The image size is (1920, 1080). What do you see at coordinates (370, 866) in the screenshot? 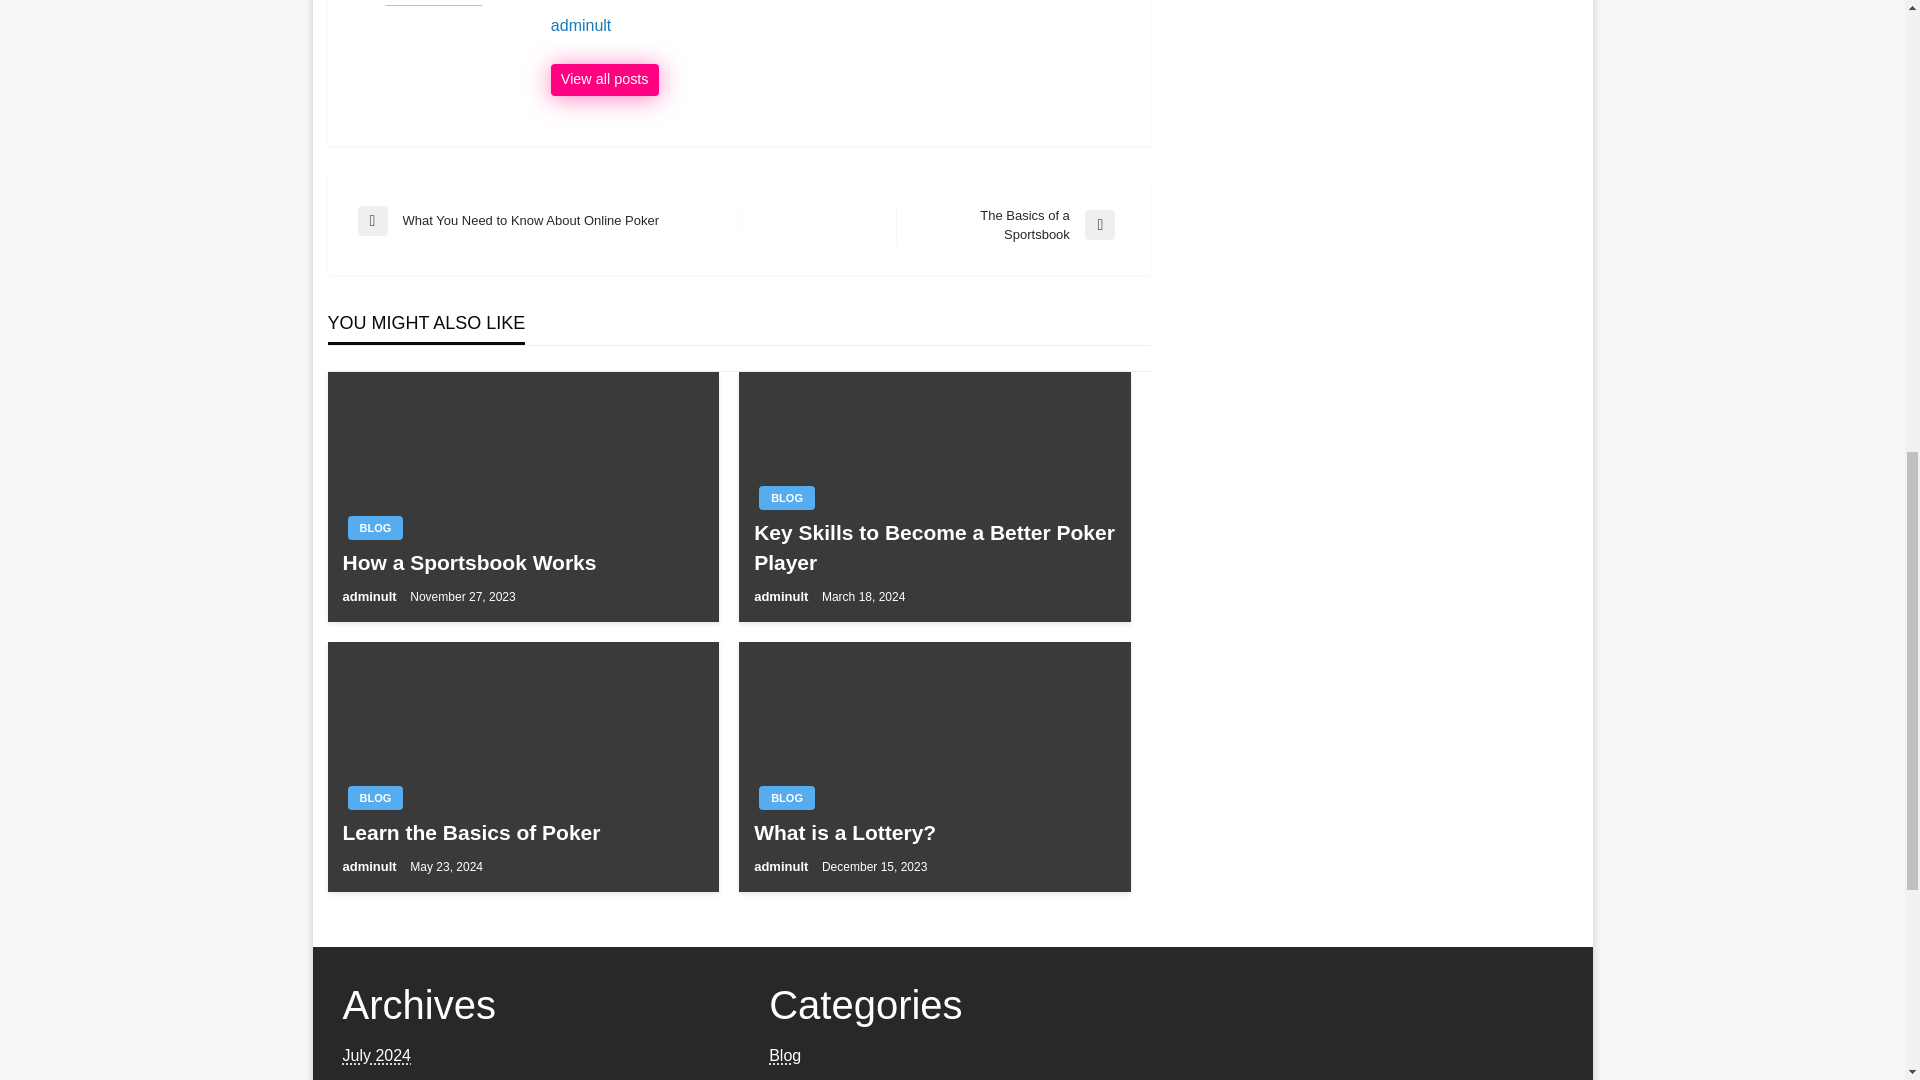
I see `adminult` at bounding box center [370, 866].